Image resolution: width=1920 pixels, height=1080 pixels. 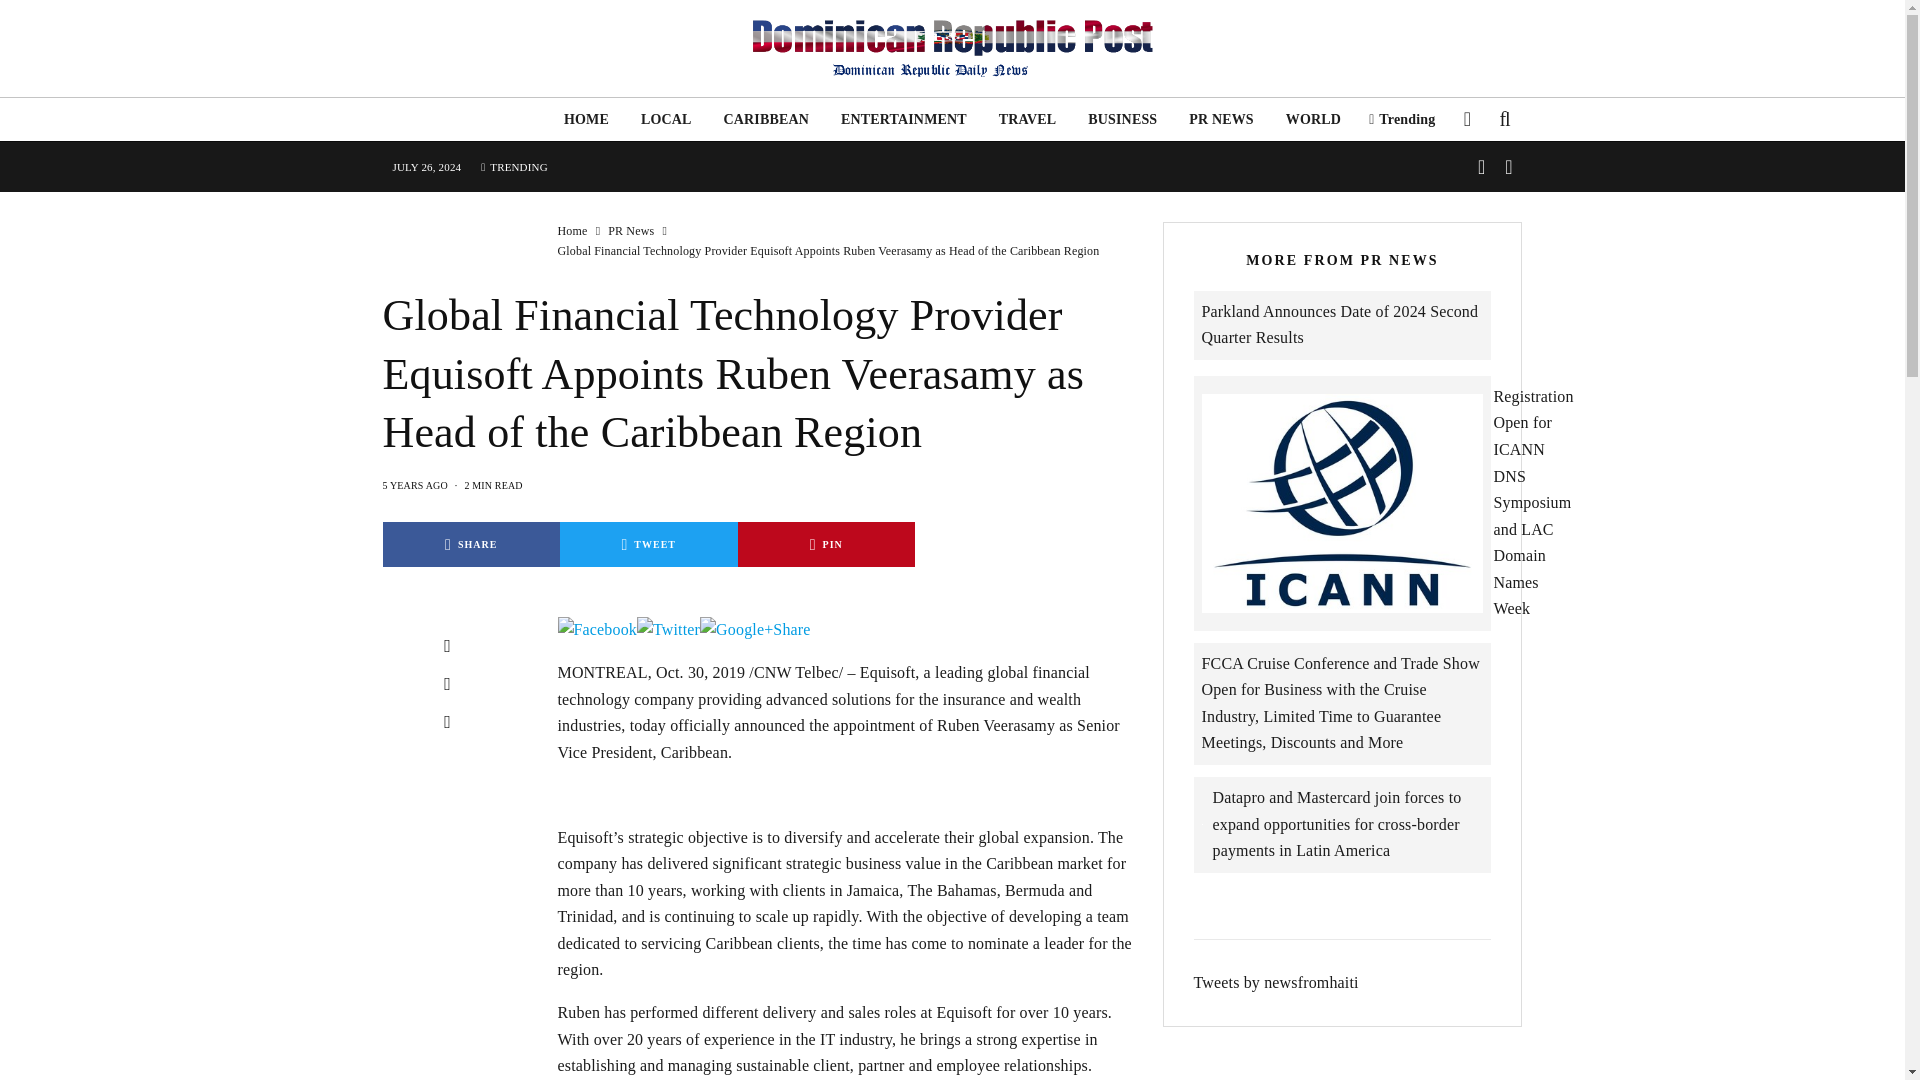 I want to click on Twitter, so click(x=668, y=630).